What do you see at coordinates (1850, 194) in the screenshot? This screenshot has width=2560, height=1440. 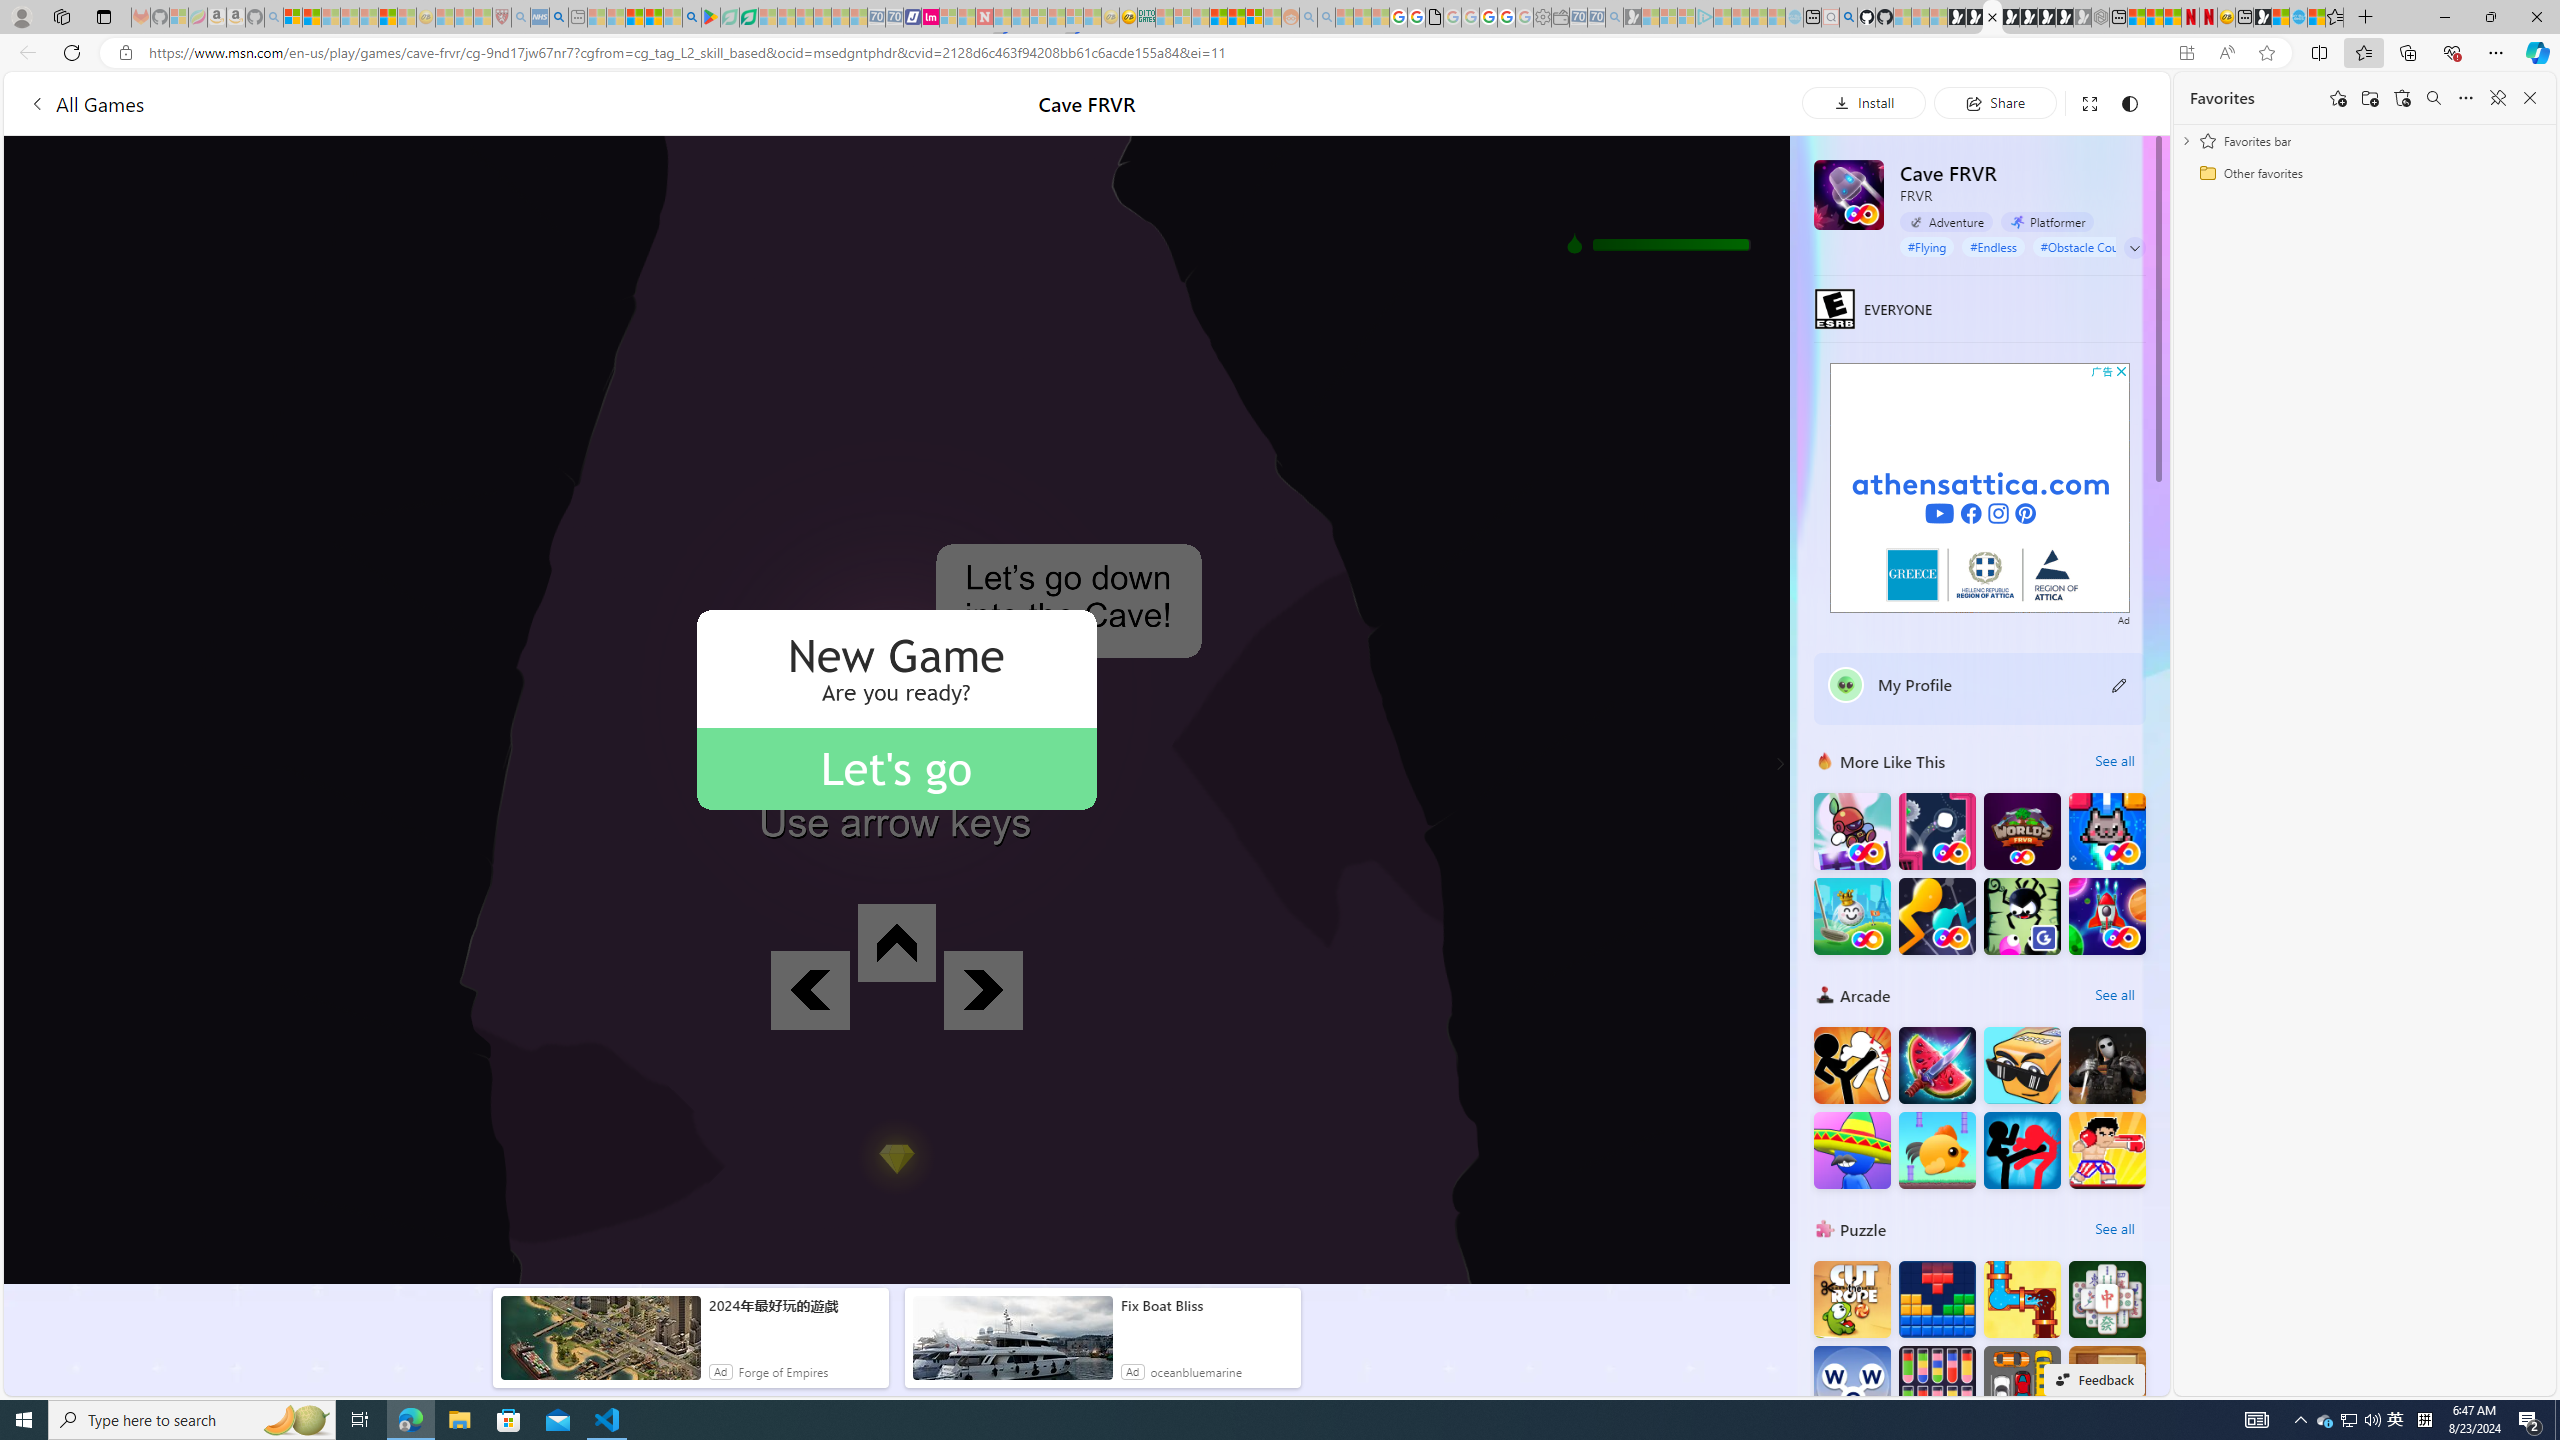 I see `Cave FRVR` at bounding box center [1850, 194].